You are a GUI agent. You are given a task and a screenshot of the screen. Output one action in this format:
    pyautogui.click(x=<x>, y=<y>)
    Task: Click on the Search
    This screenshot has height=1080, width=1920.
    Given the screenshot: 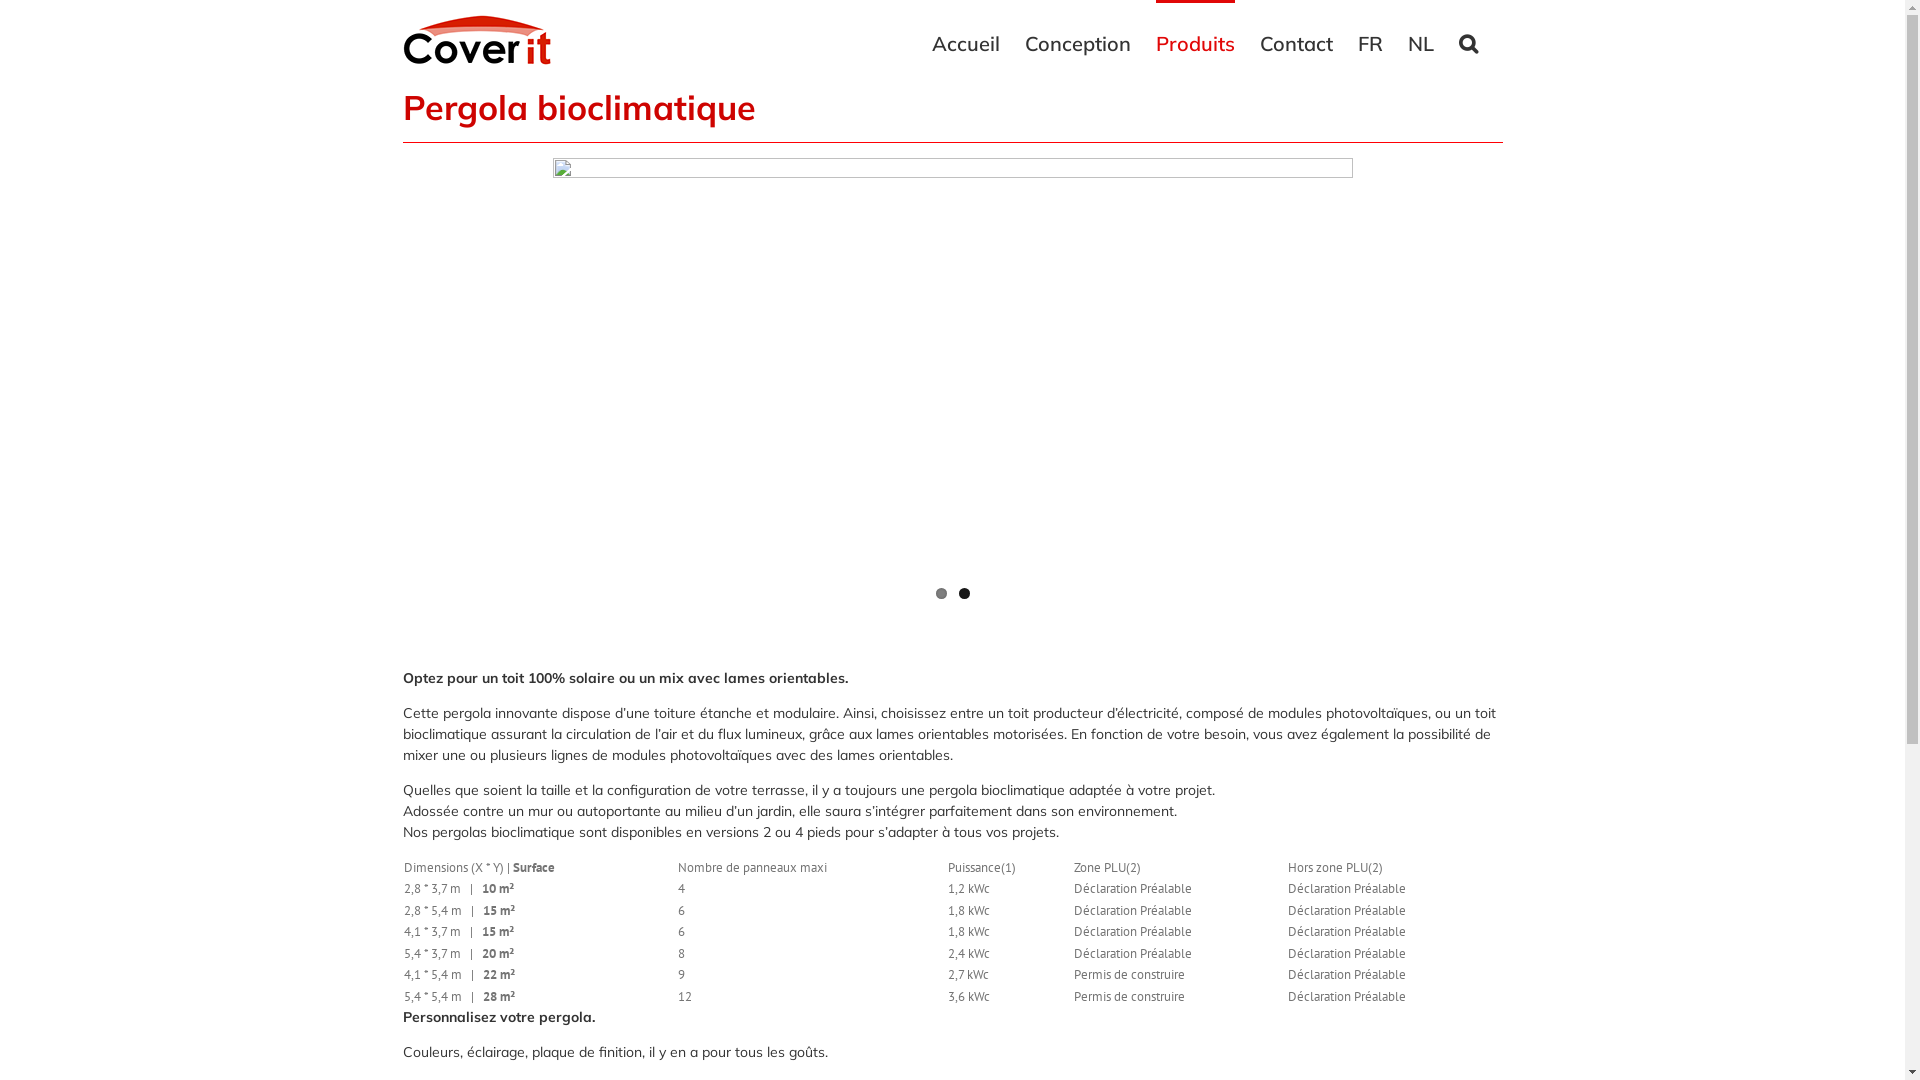 What is the action you would take?
    pyautogui.click(x=1468, y=42)
    